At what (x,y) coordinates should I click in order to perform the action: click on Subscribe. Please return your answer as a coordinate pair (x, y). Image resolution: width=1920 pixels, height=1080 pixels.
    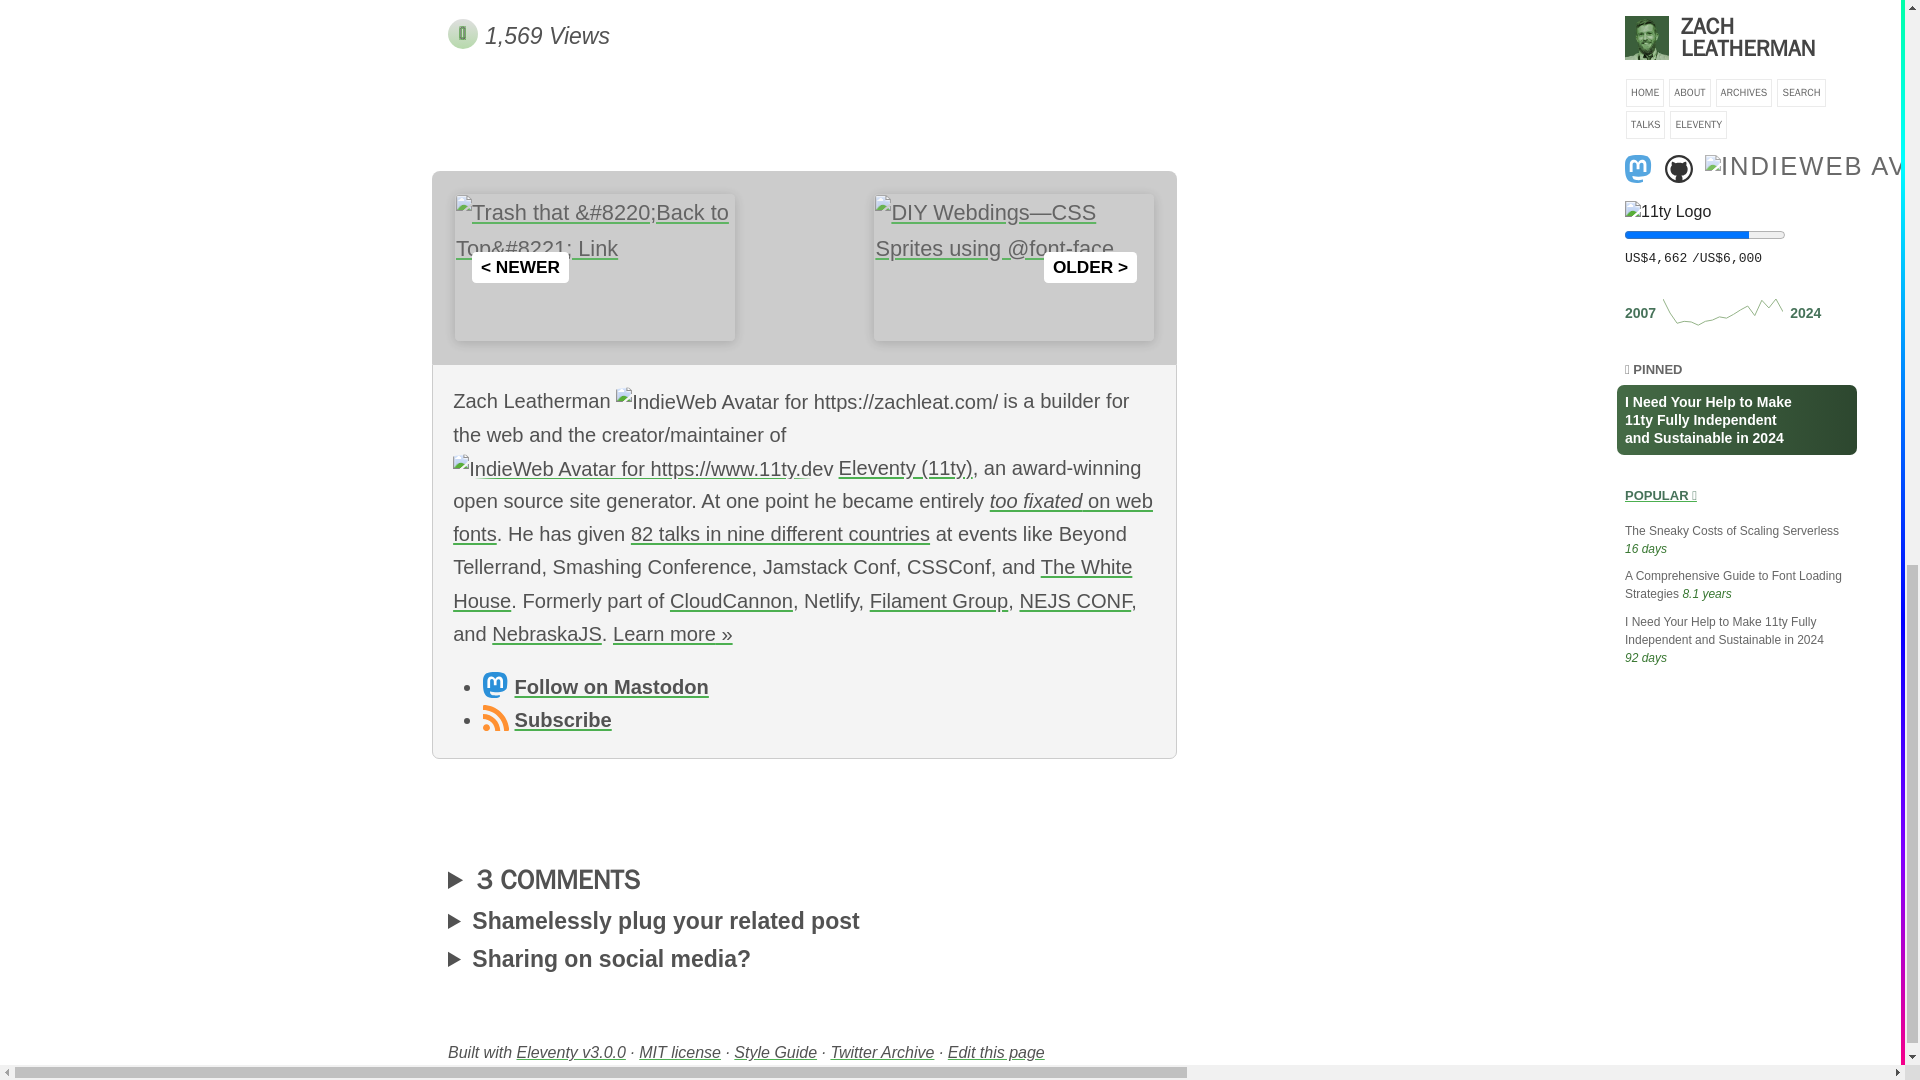
    Looking at the image, I should click on (546, 720).